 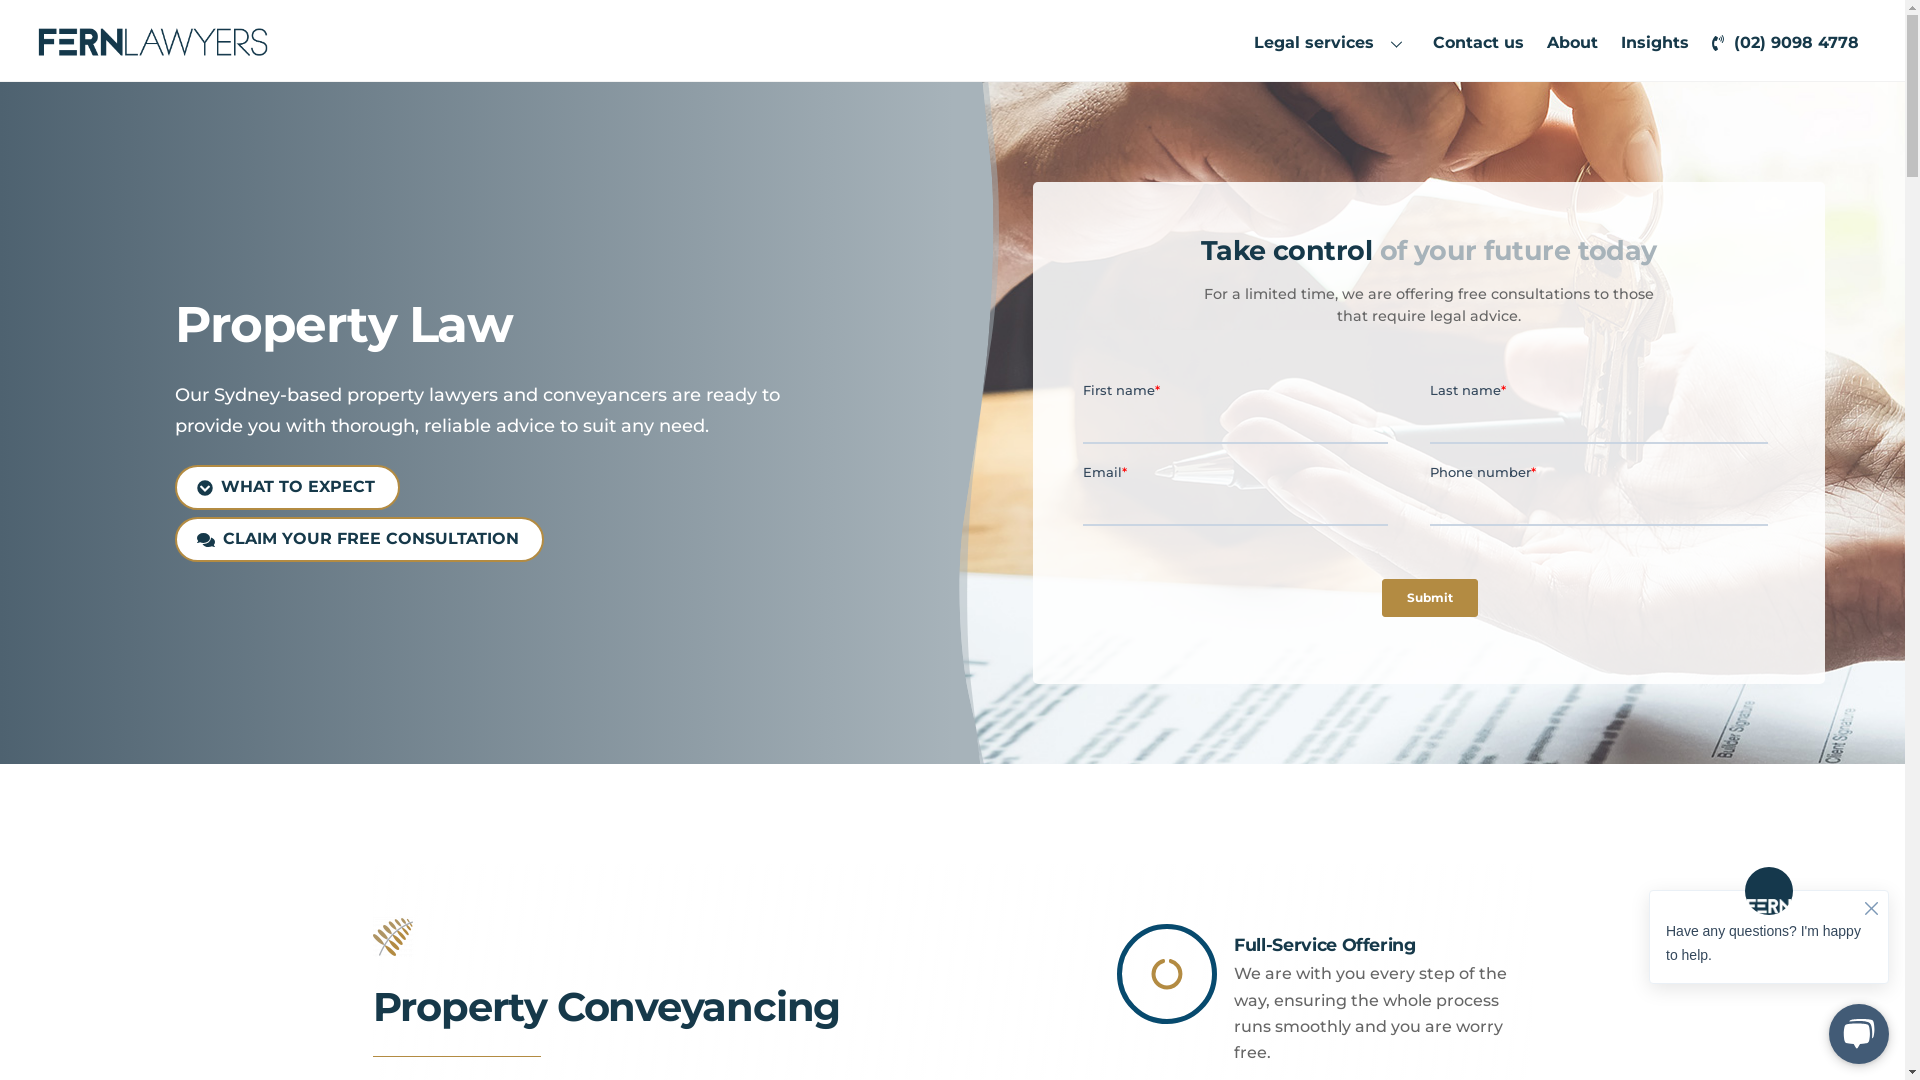 I want to click on WHAT TO EXPECT, so click(x=288, y=488).